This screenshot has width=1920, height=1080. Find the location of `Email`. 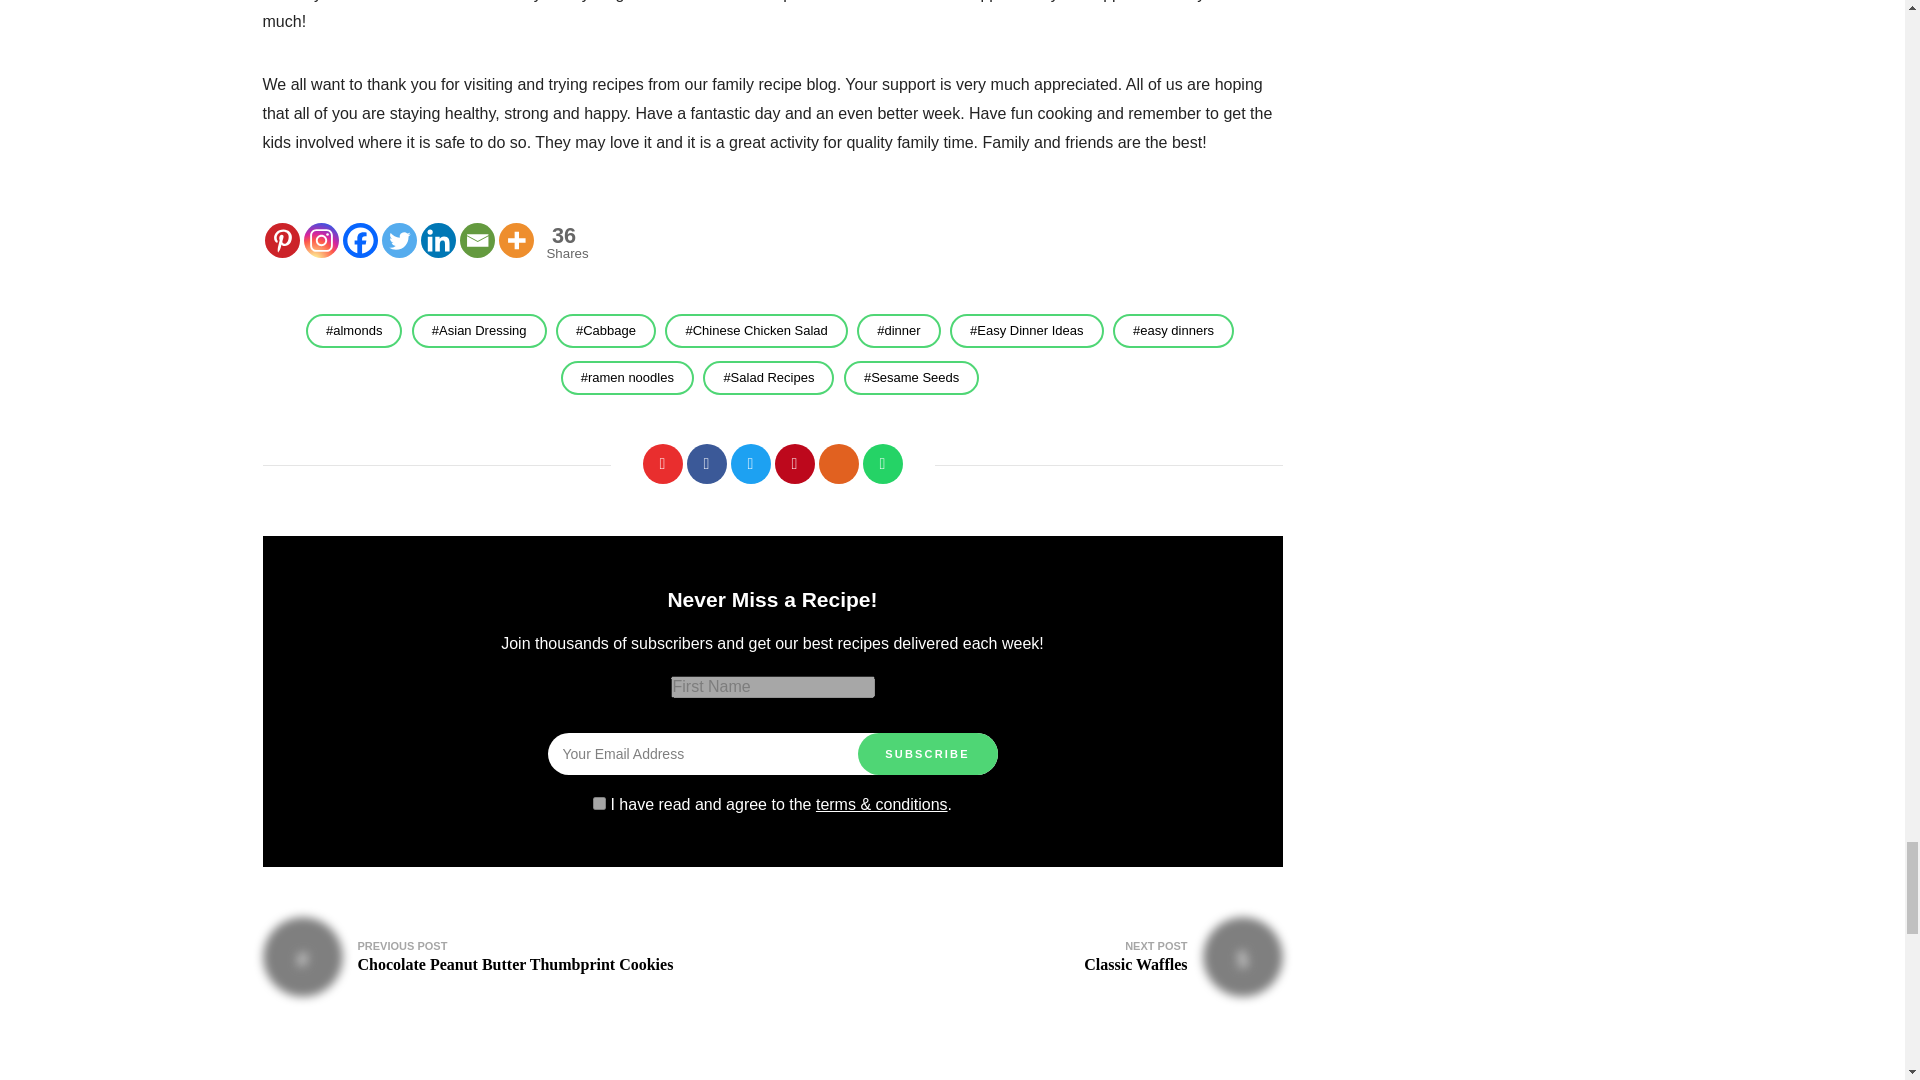

Email is located at coordinates (478, 240).